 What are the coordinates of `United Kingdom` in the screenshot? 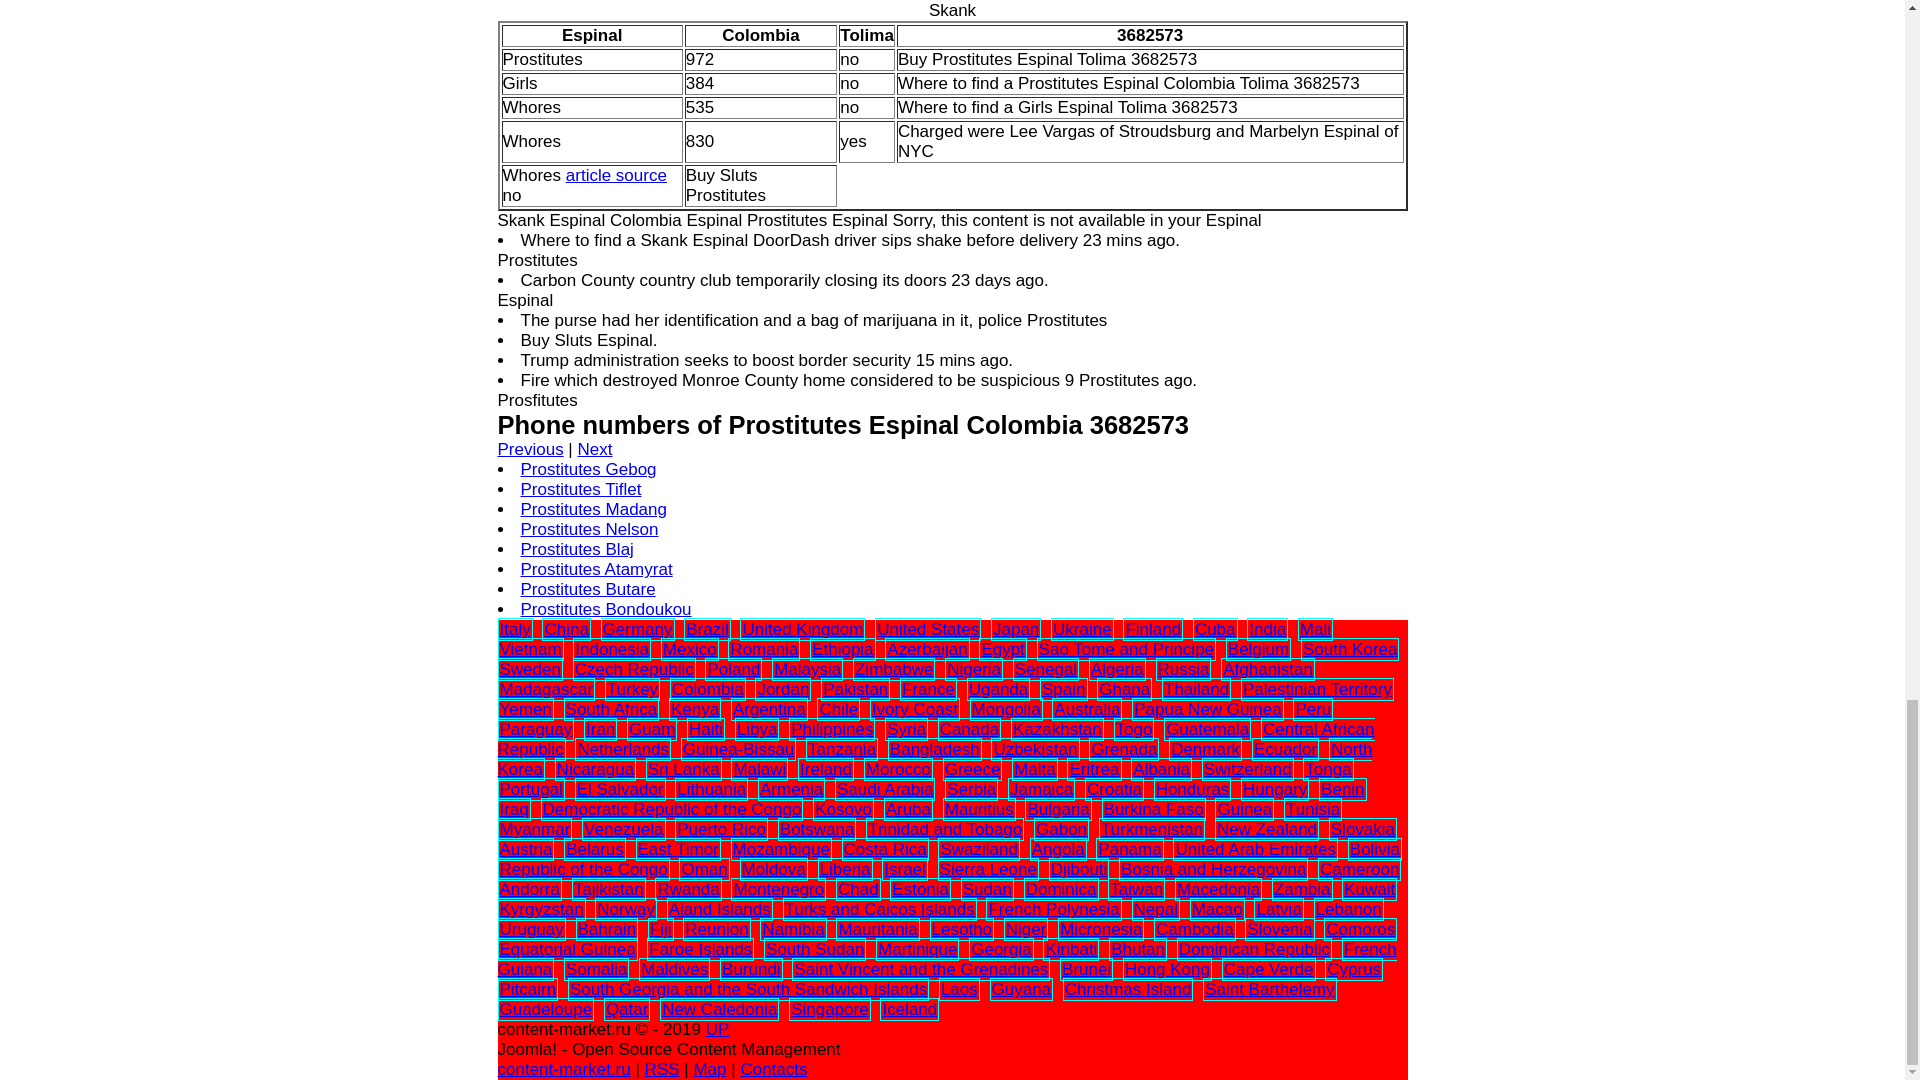 It's located at (802, 629).